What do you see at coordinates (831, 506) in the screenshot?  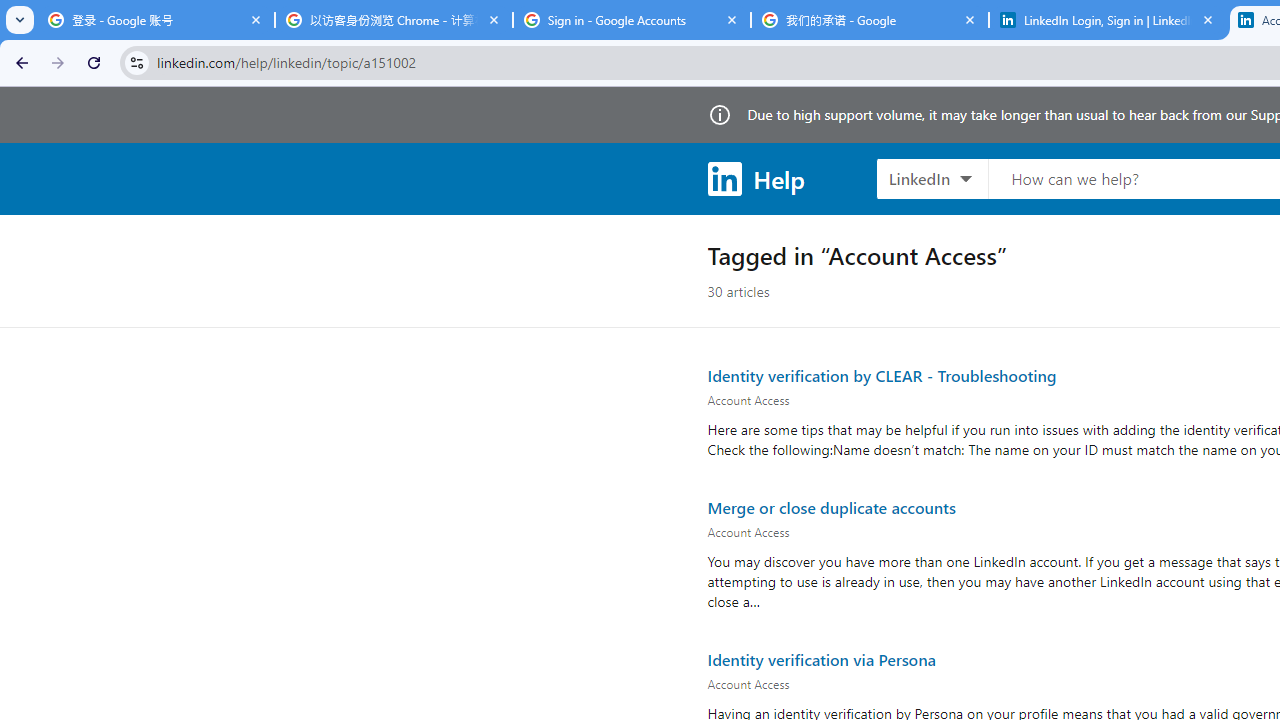 I see `Merge or close duplicate accounts` at bounding box center [831, 506].